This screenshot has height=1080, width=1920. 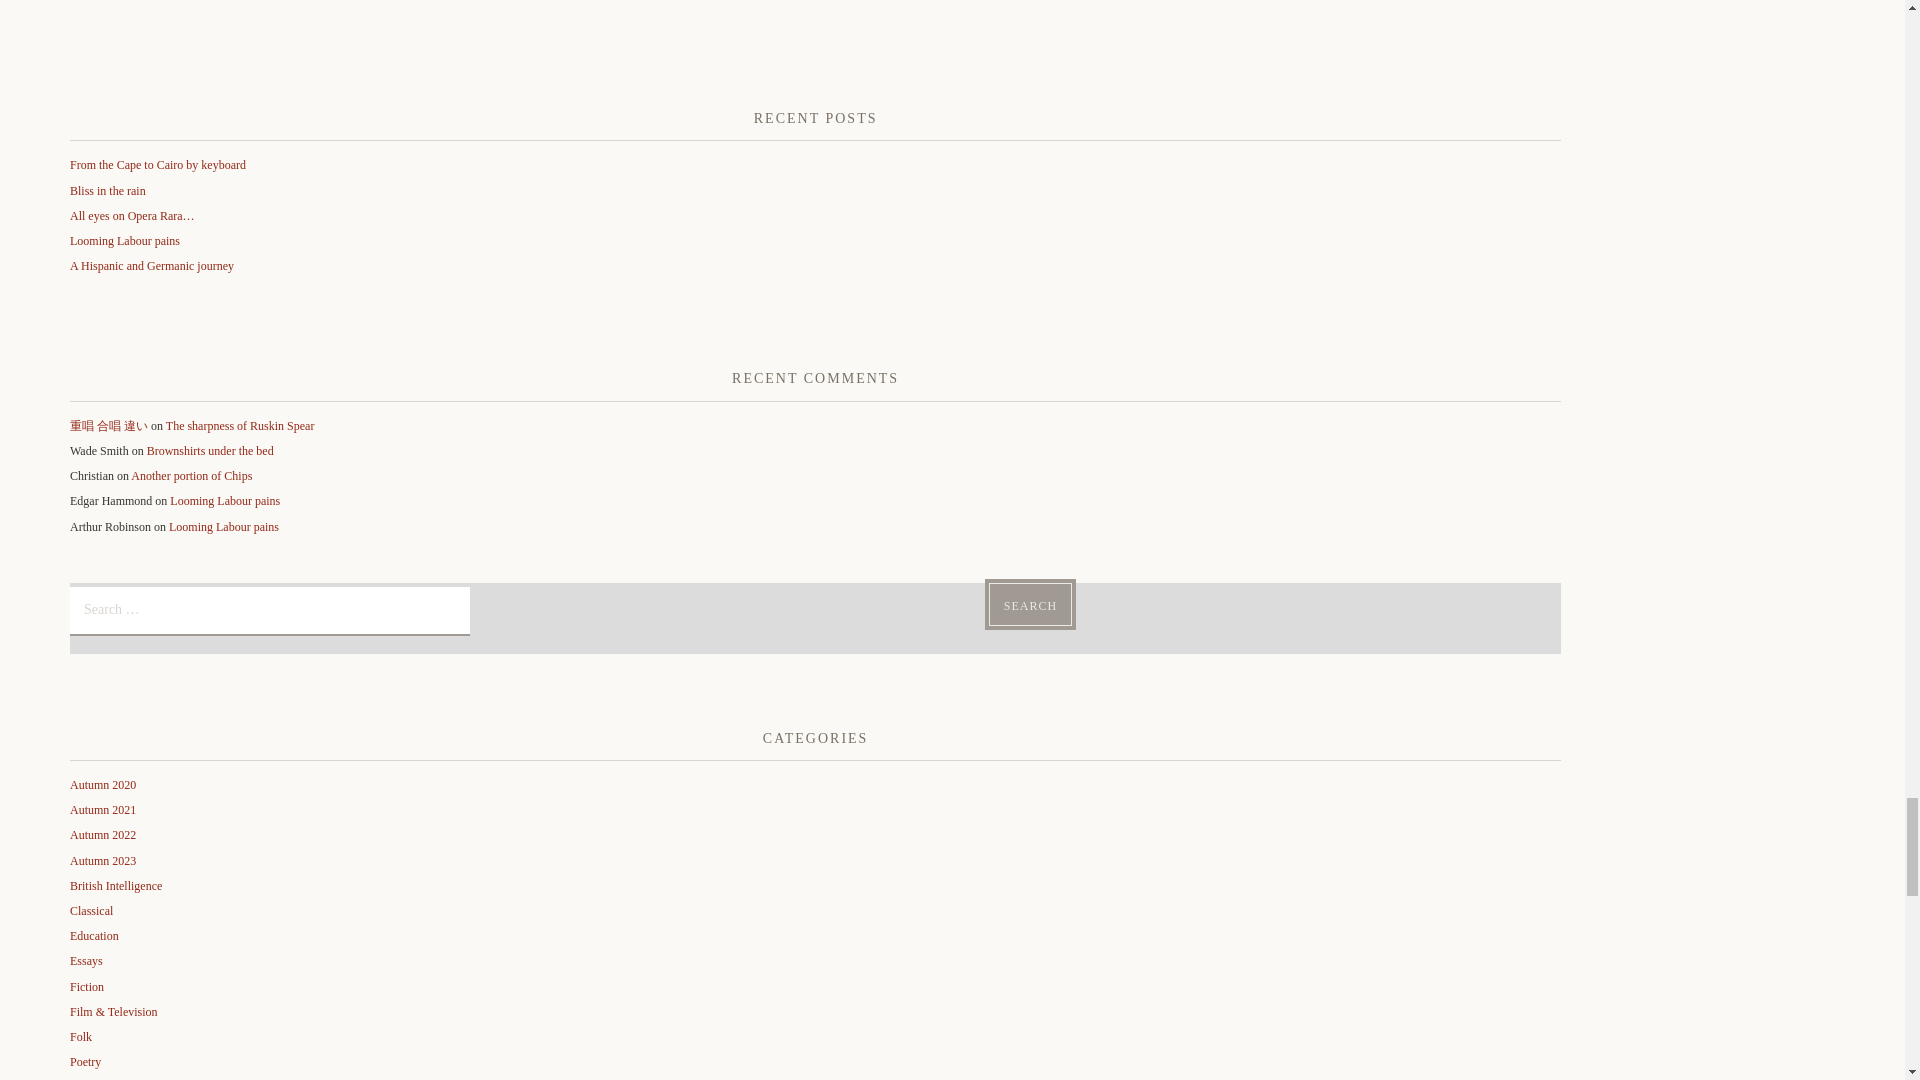 I want to click on Search, so click(x=1030, y=604).